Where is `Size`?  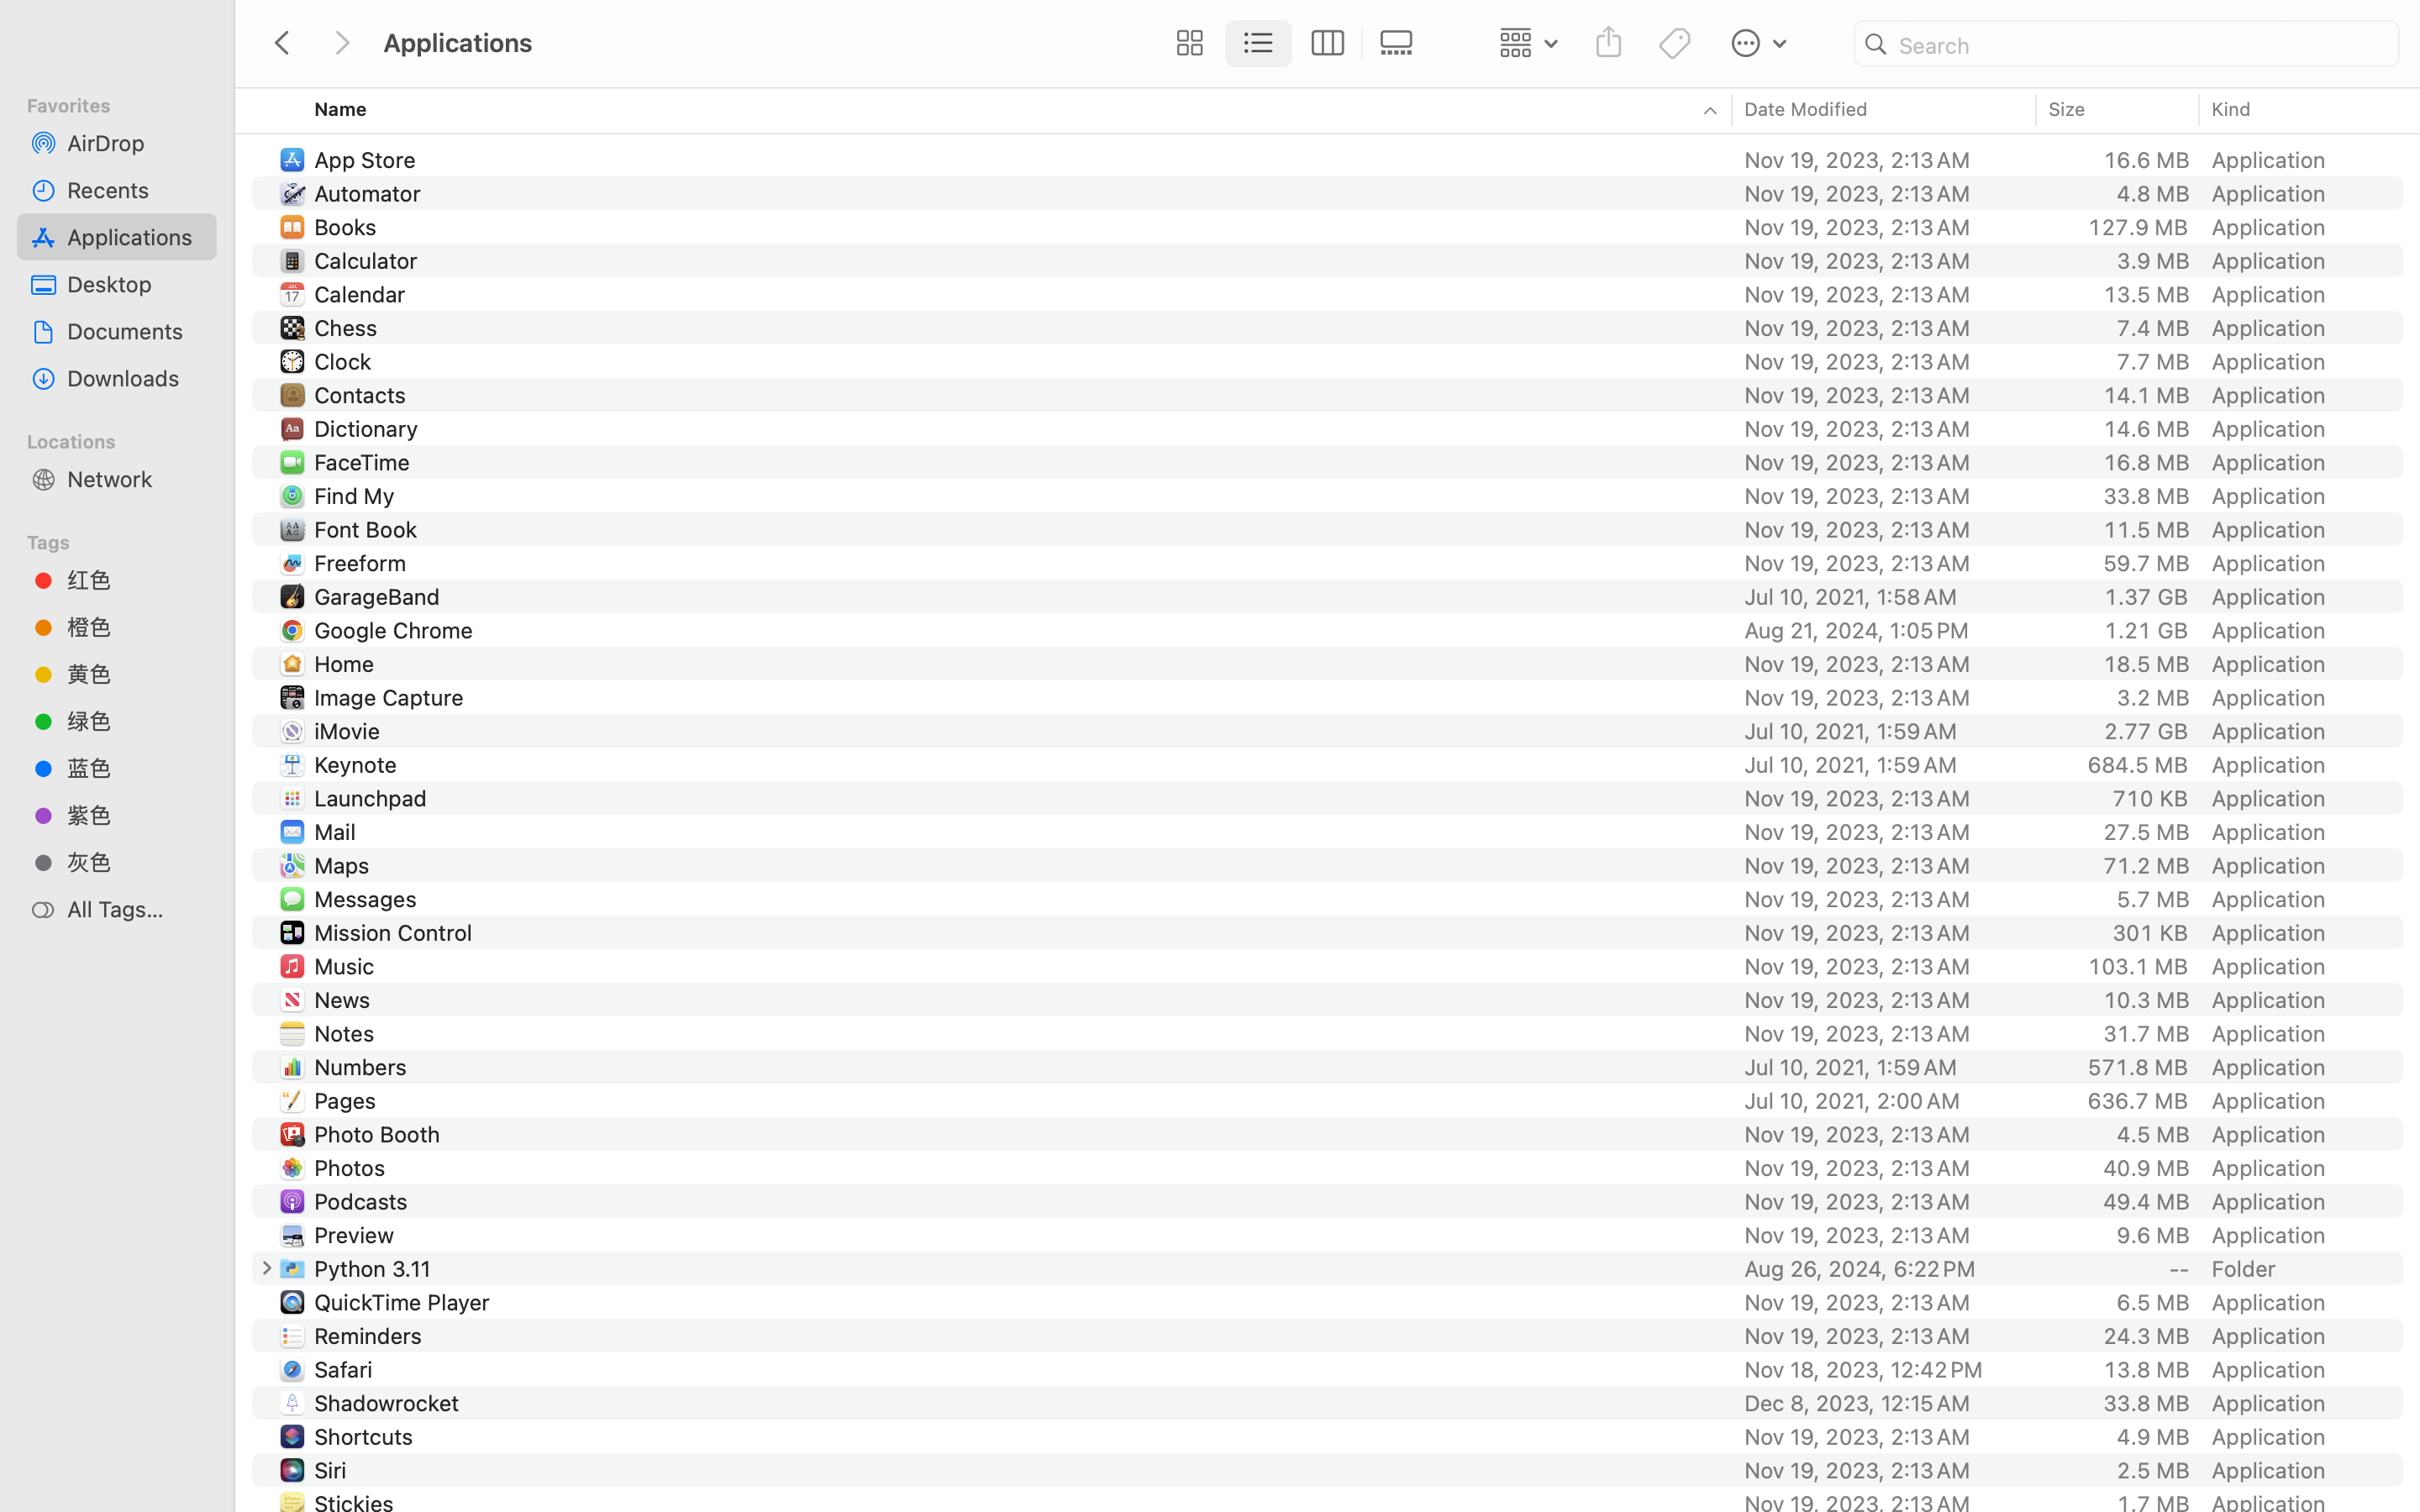
Size is located at coordinates (2068, 109).